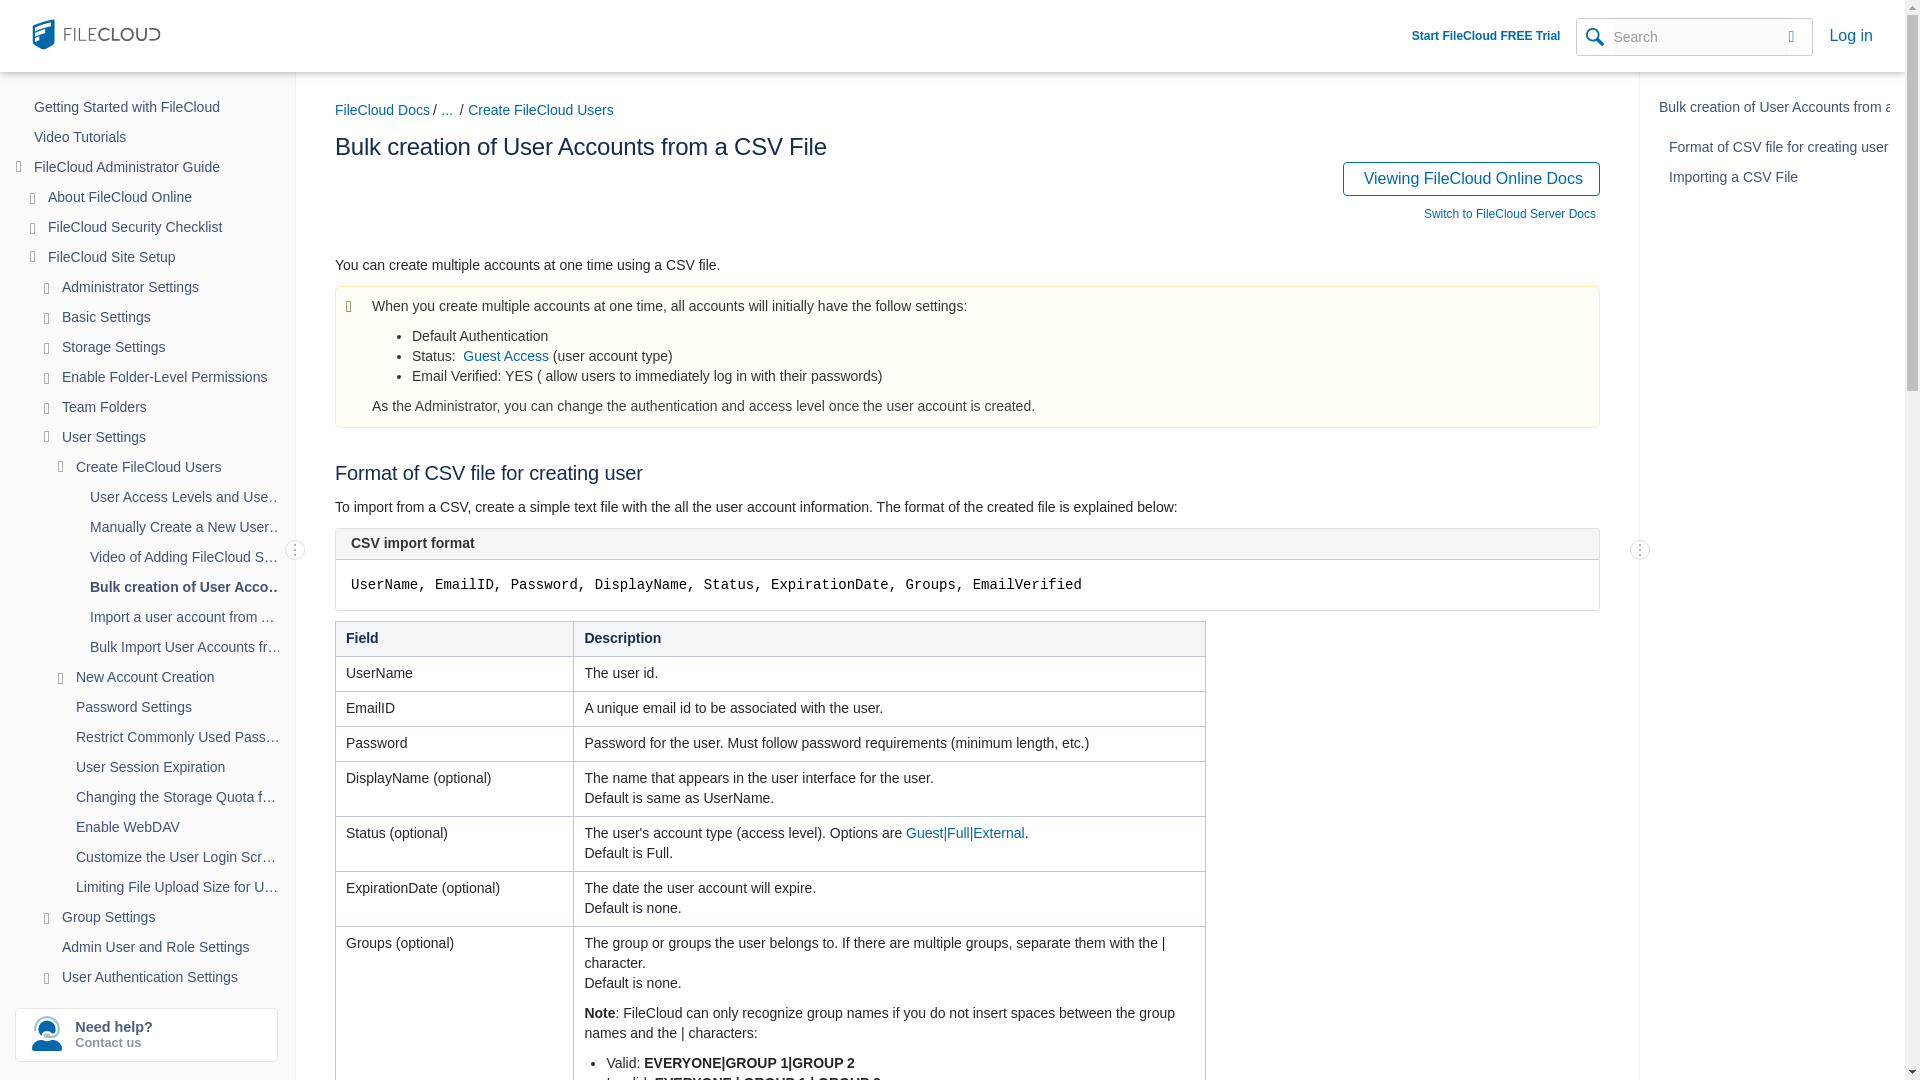 This screenshot has width=1920, height=1080. I want to click on Basic Settings, so click(186, 316).